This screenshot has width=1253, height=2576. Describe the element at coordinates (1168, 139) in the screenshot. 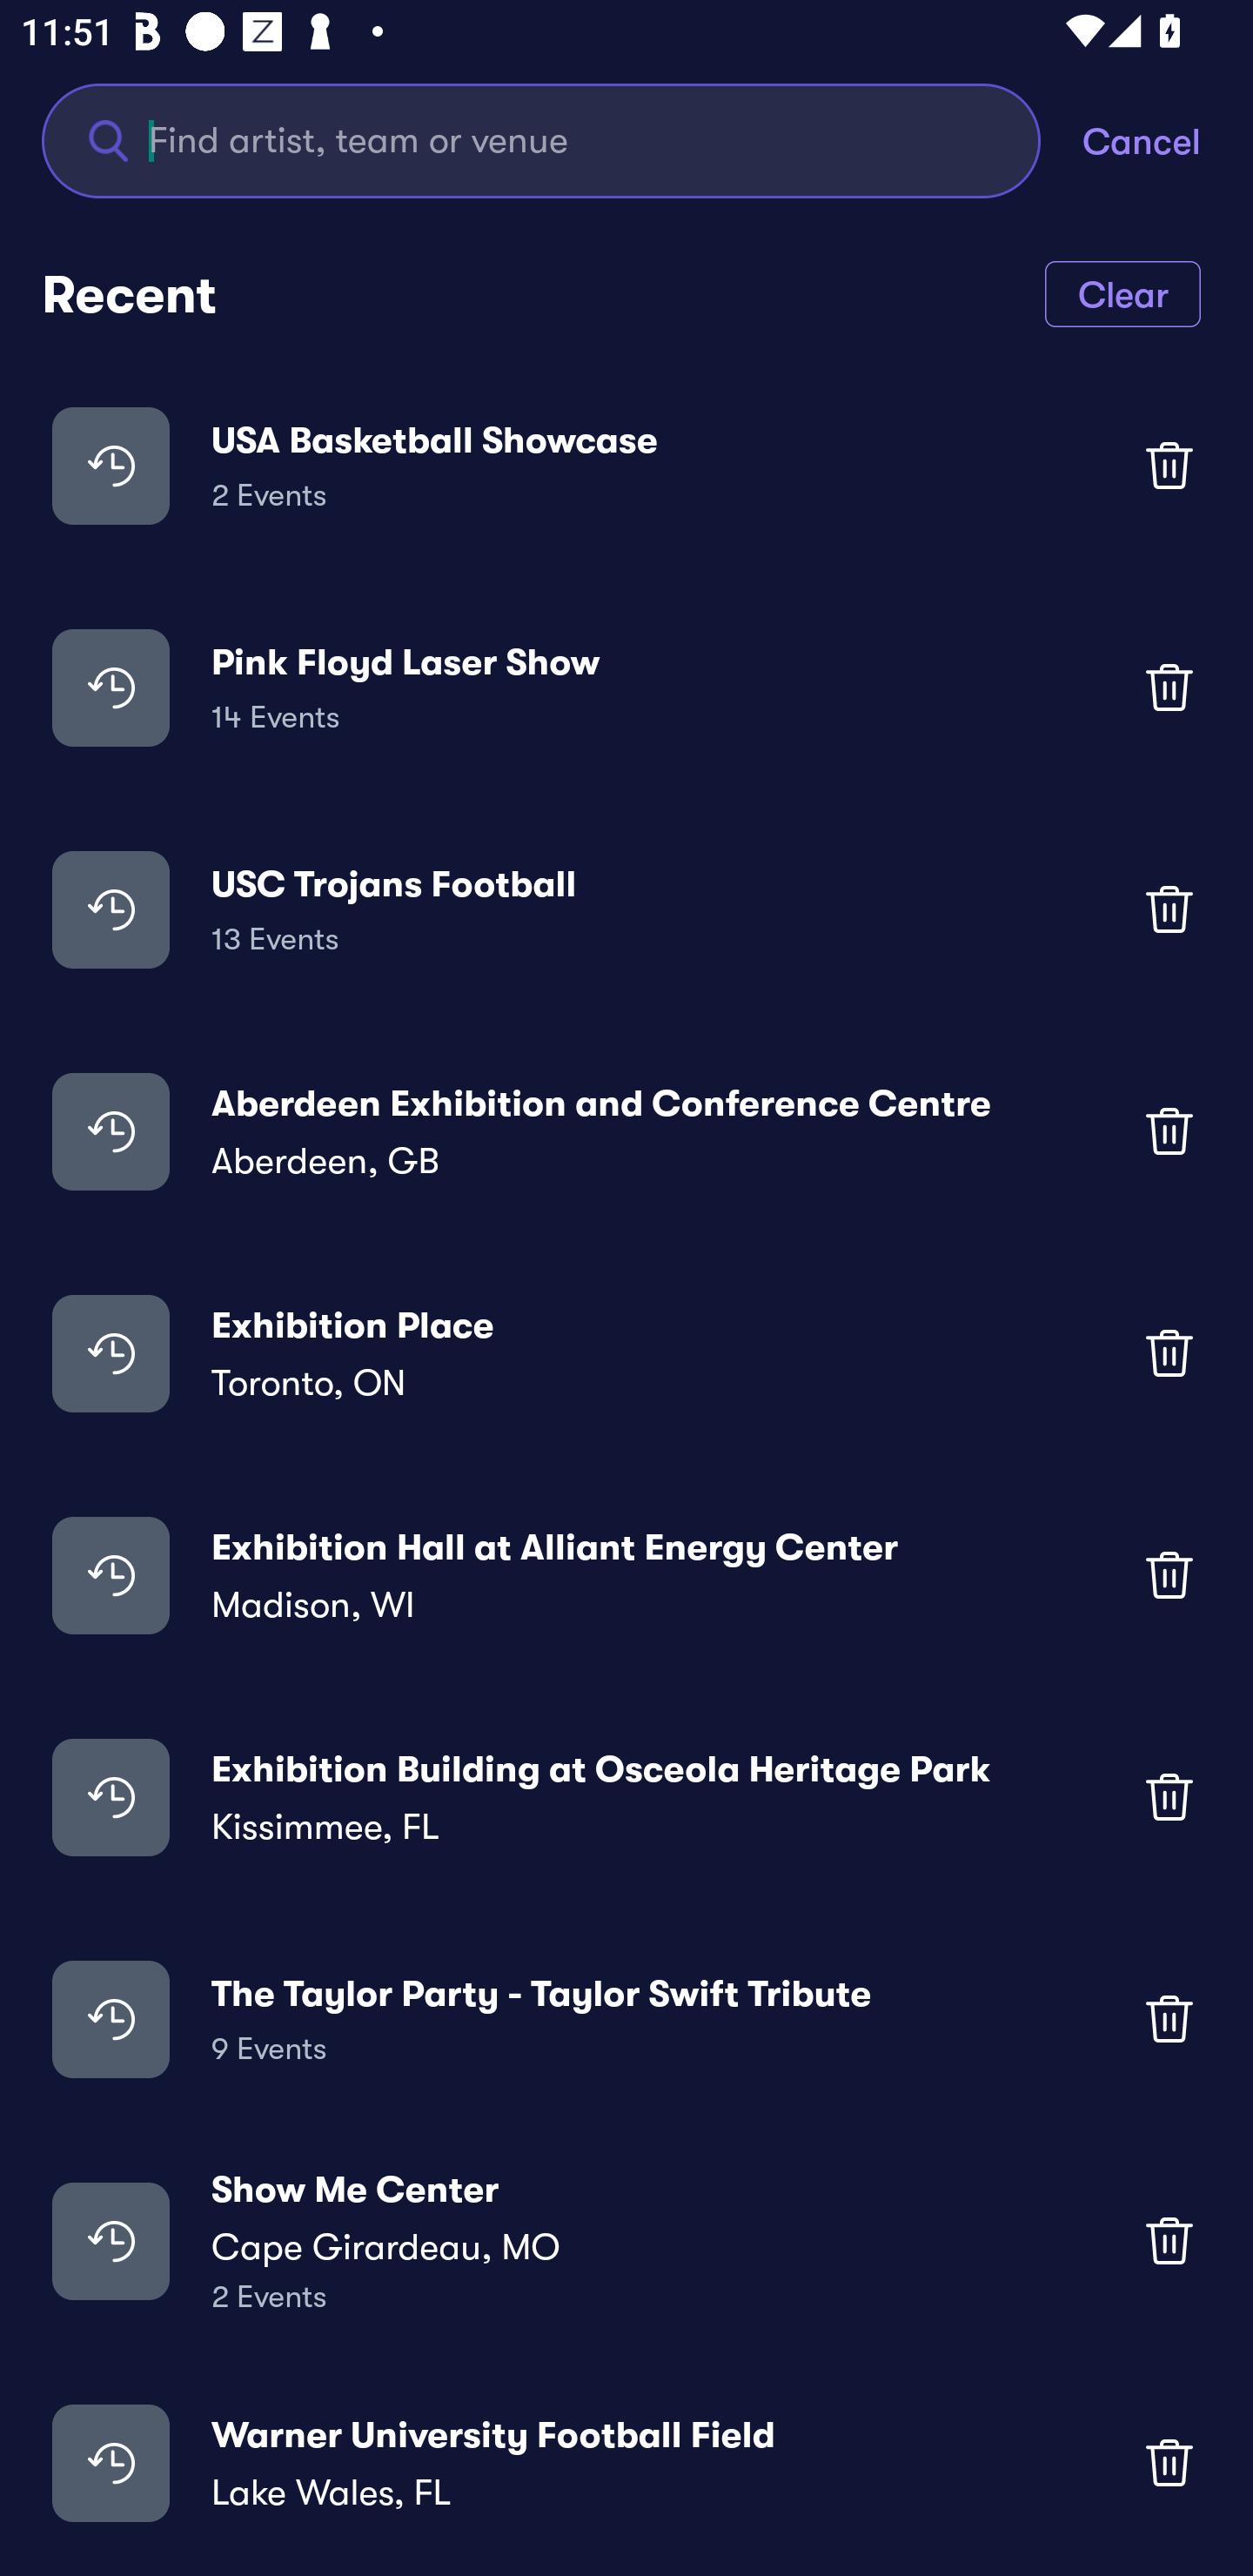

I see `Cancel` at that location.